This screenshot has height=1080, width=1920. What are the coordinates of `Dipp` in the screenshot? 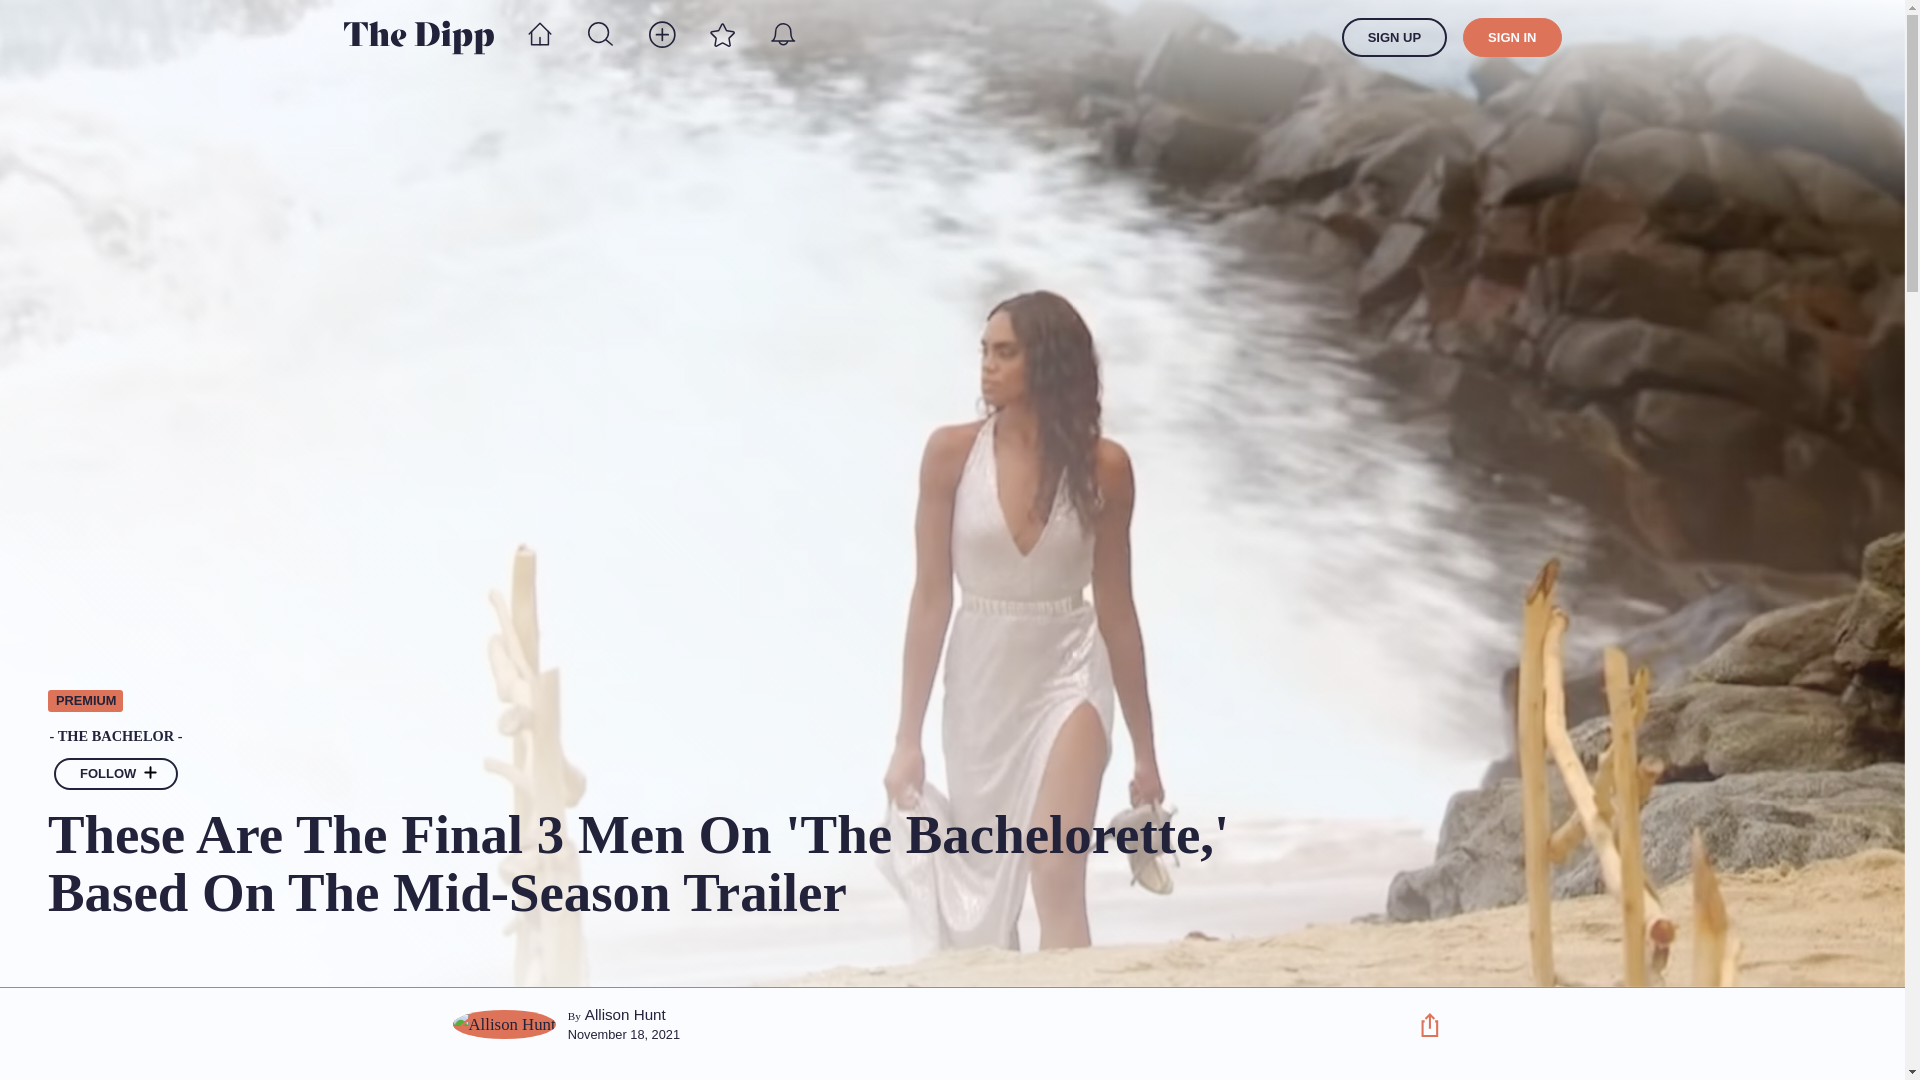 It's located at (418, 37).